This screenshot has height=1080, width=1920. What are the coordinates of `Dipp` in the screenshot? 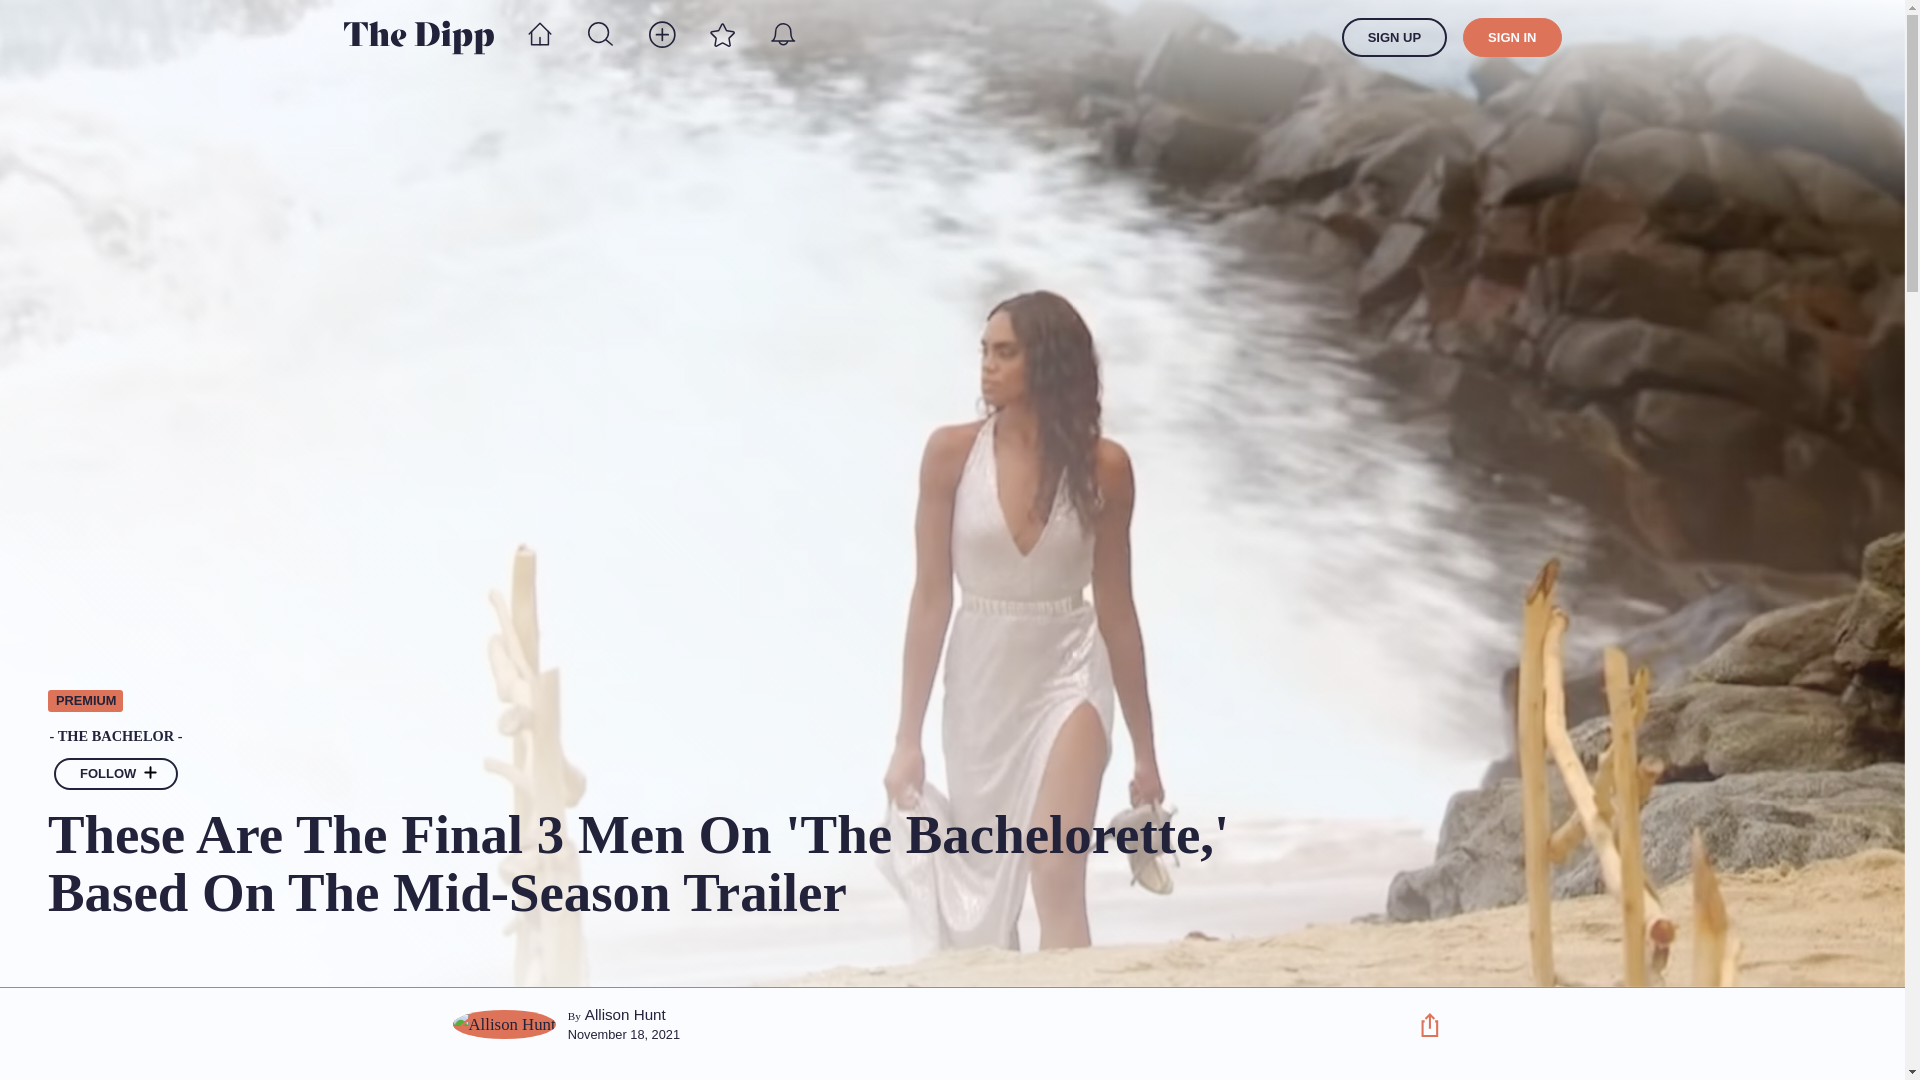 It's located at (418, 37).